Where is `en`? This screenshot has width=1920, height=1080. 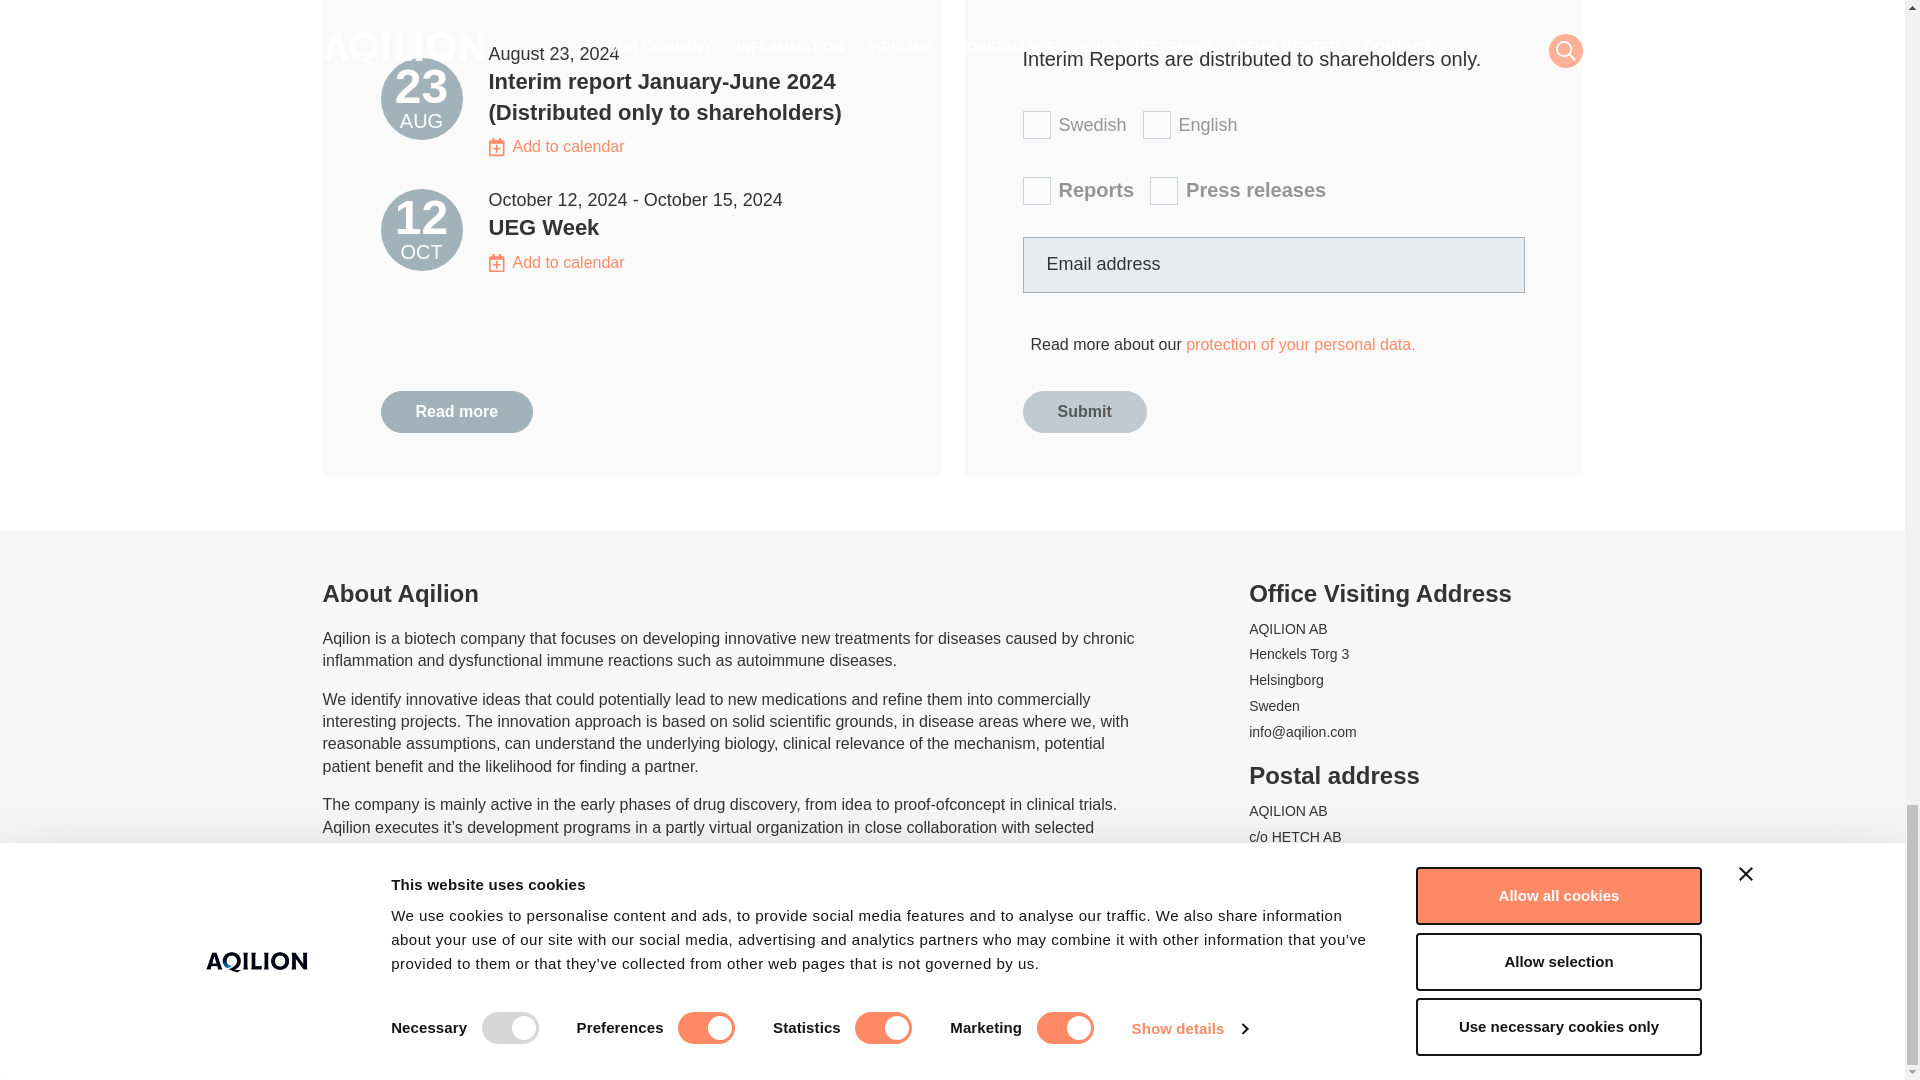
en is located at coordinates (1156, 125).